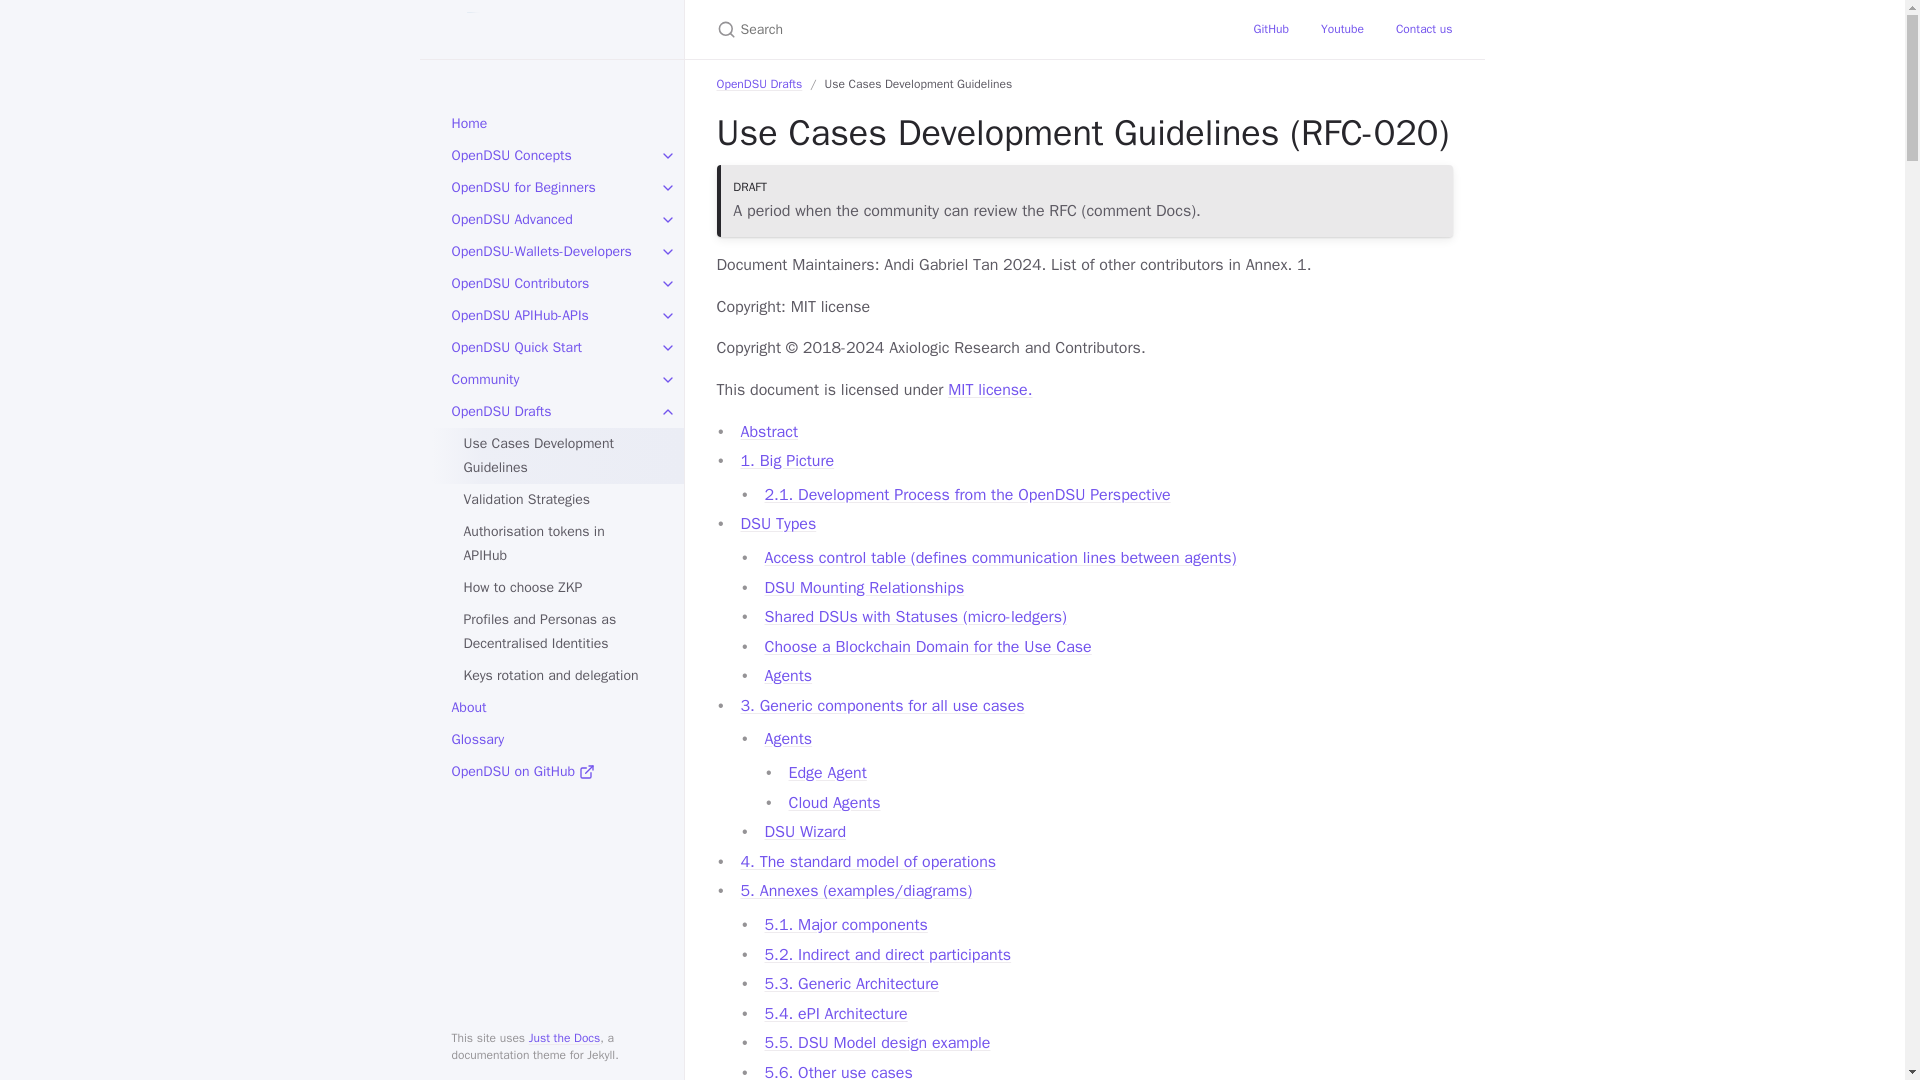 This screenshot has height=1080, width=1920. What do you see at coordinates (552, 156) in the screenshot?
I see `OpenDSU Concepts` at bounding box center [552, 156].